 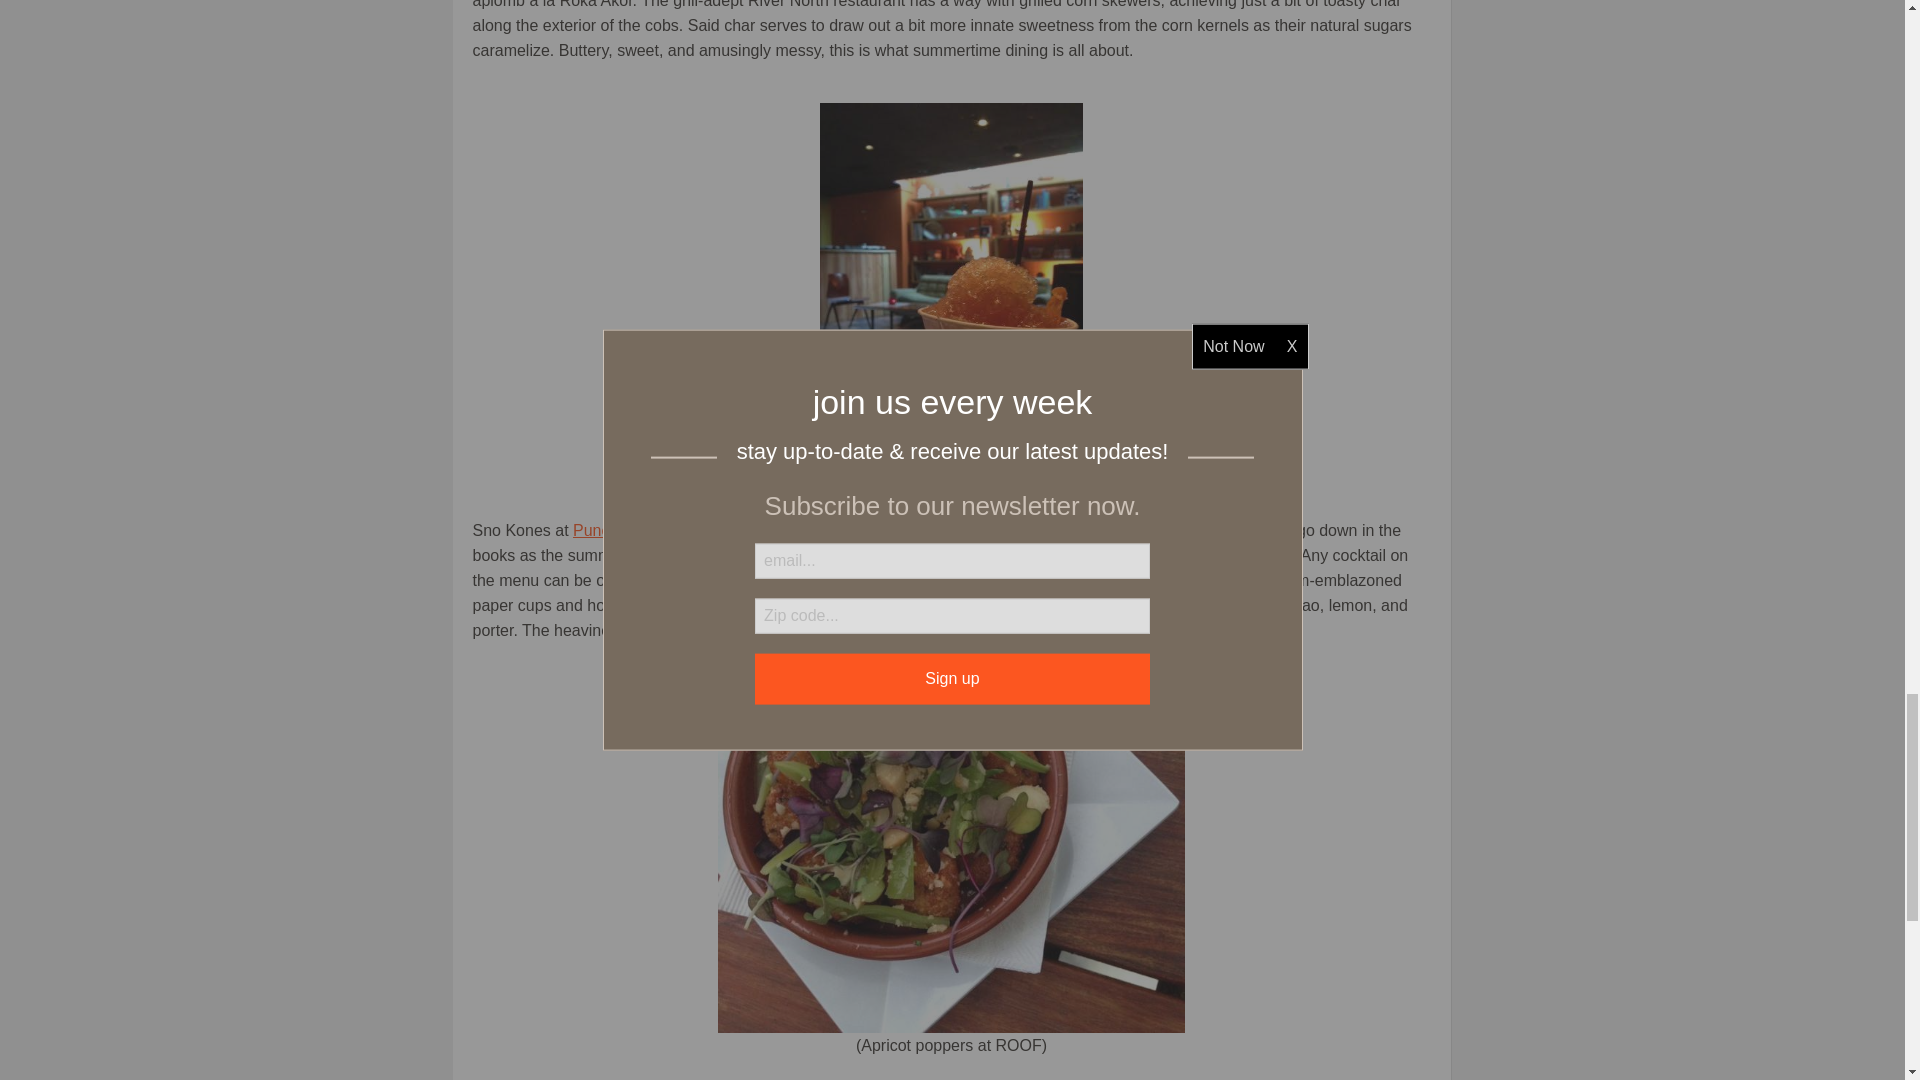 I want to click on ROOF, so click(x=951, y=857).